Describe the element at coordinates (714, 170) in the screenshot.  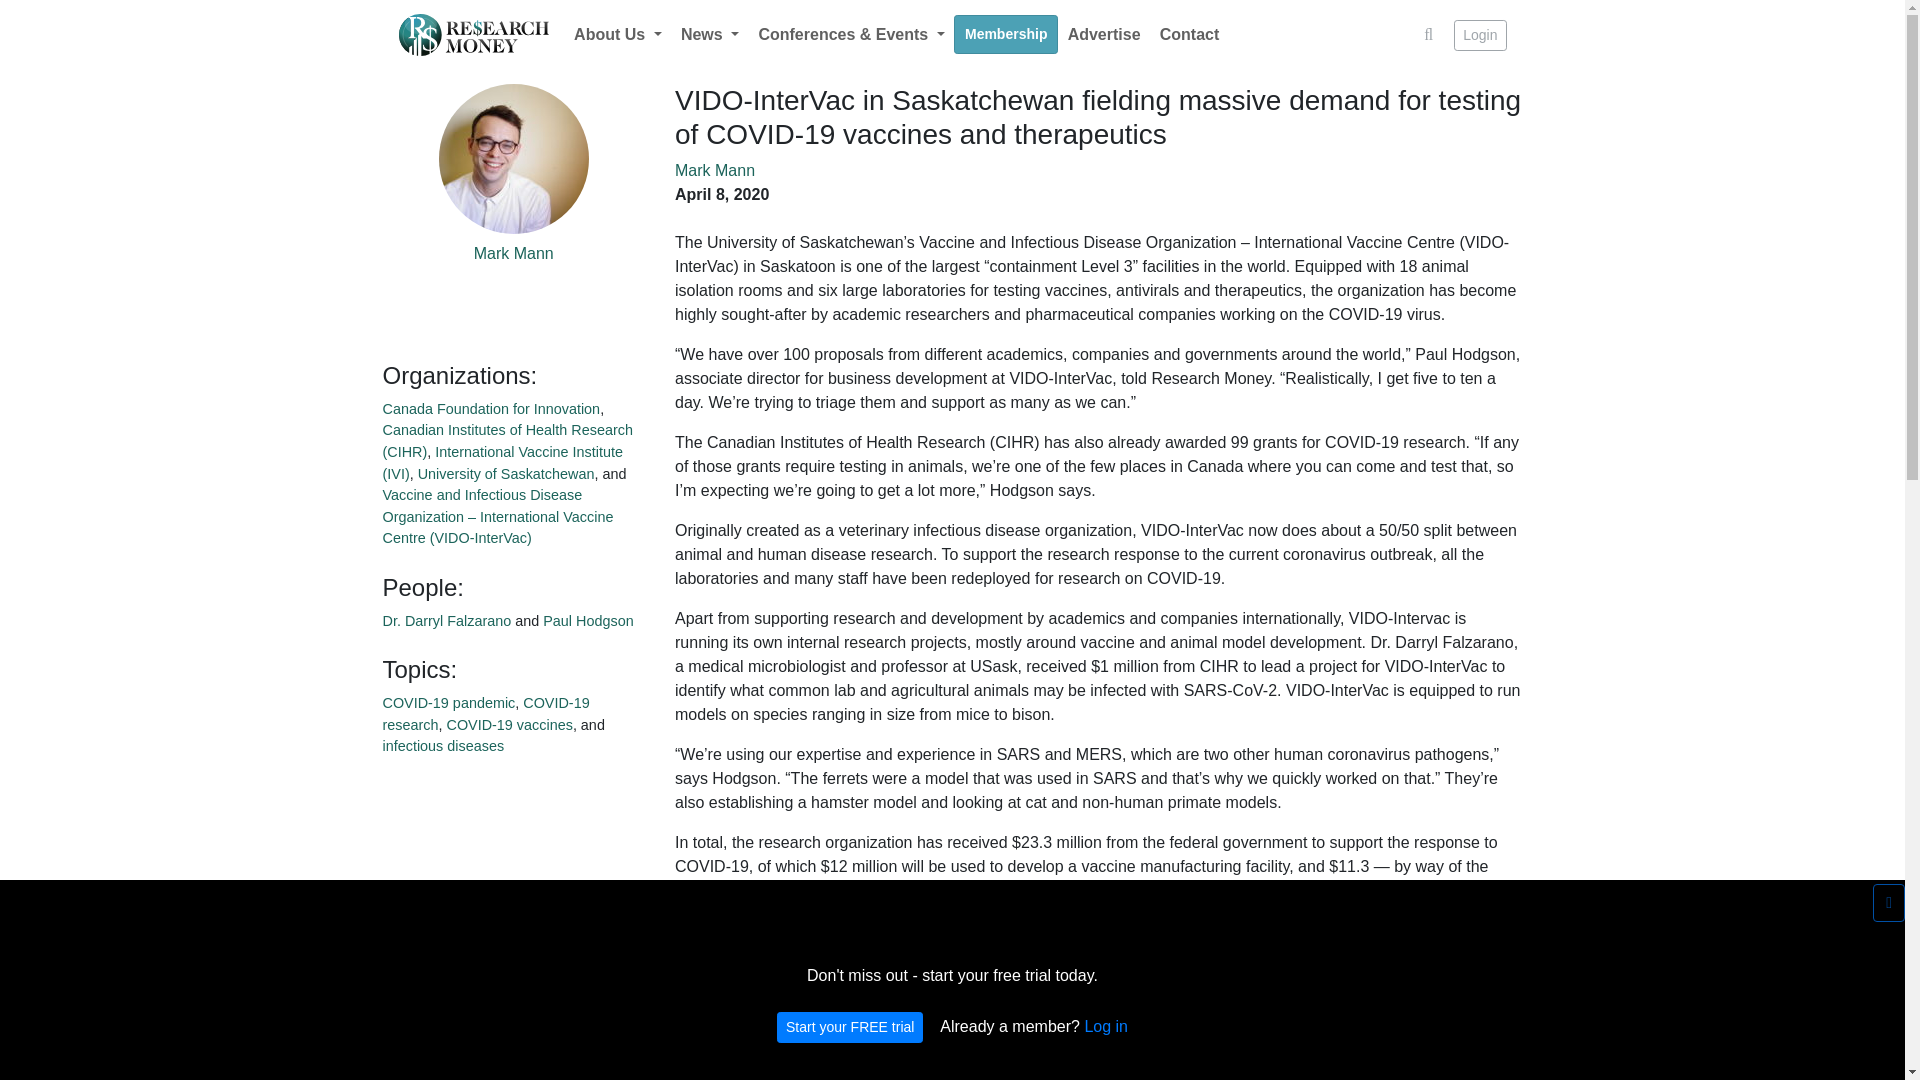
I see `Mark Mann` at that location.